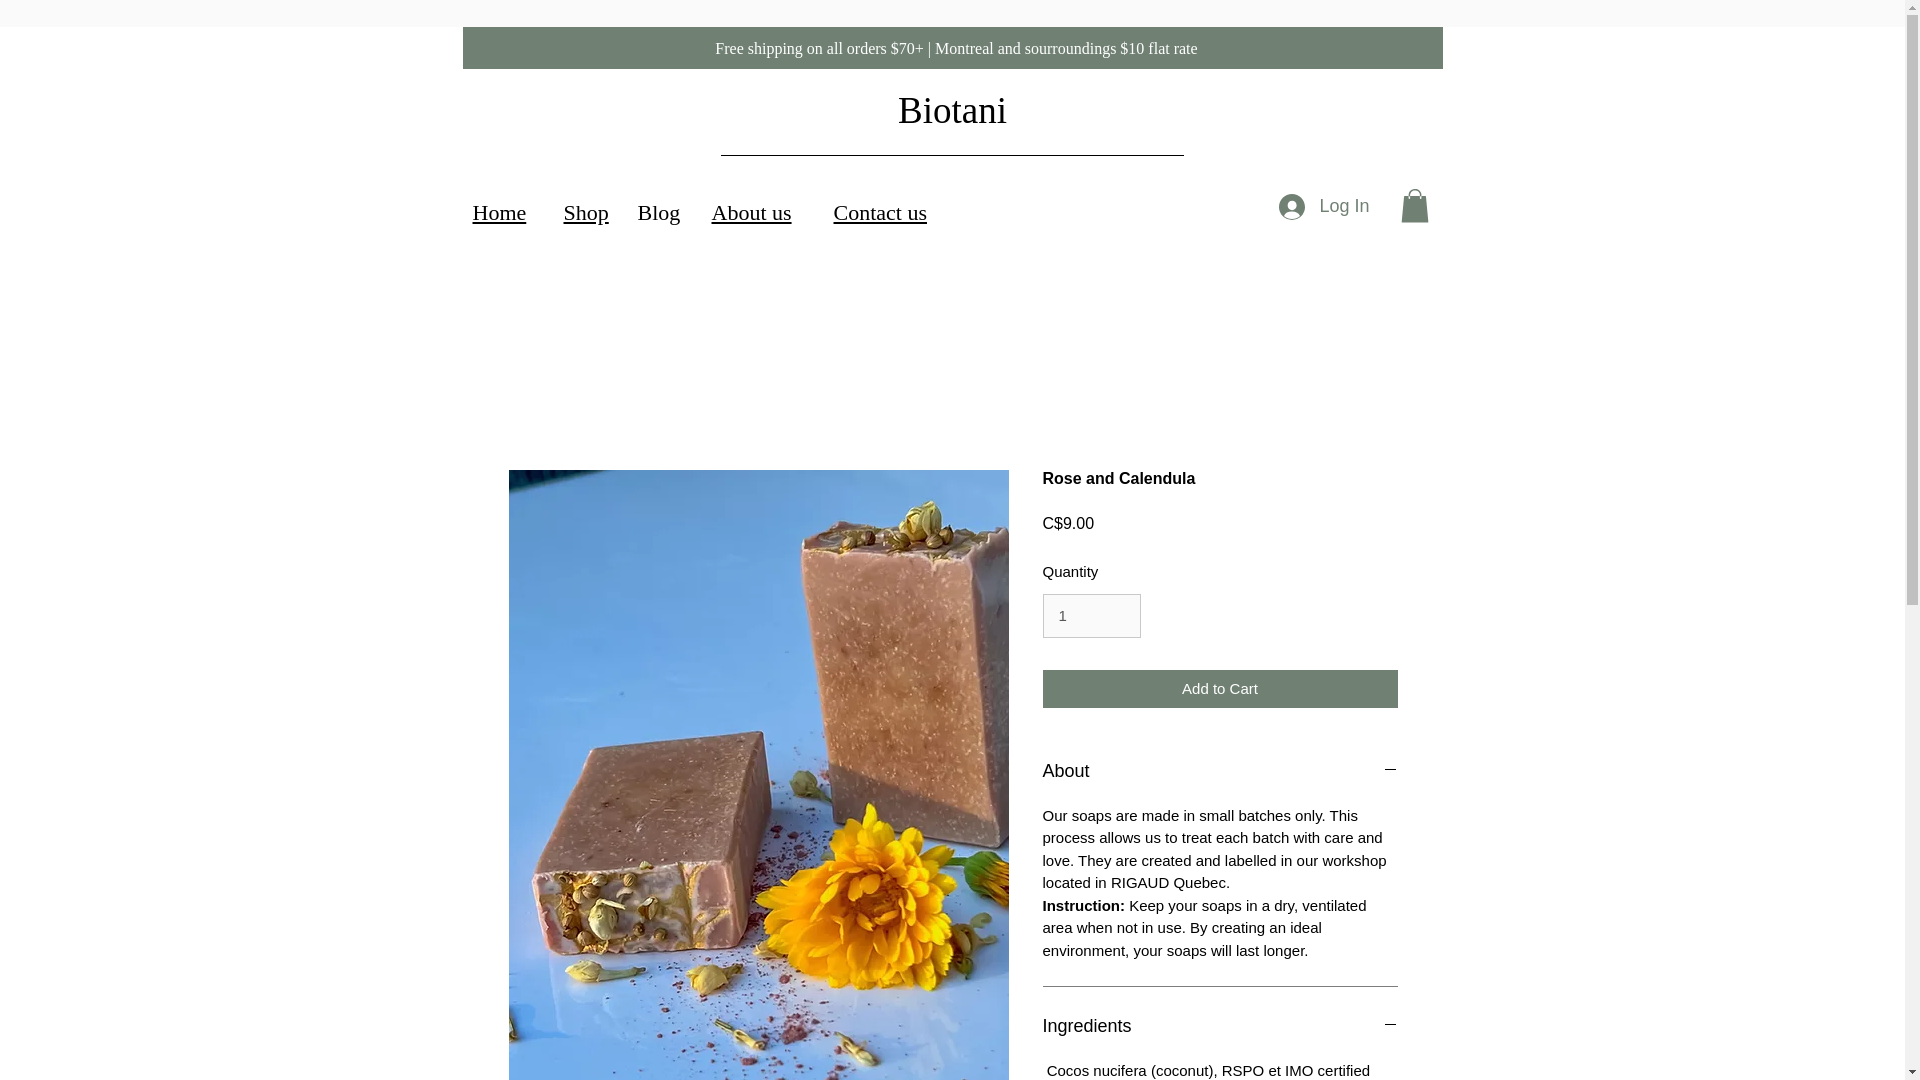 The height and width of the screenshot is (1080, 1920). I want to click on 1, so click(1091, 616).